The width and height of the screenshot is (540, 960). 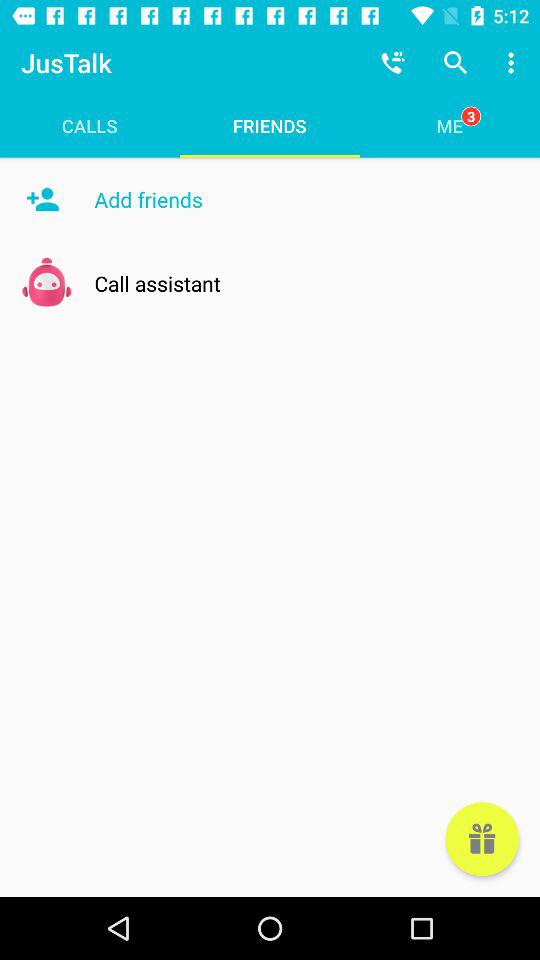 I want to click on open item below the me item, so click(x=482, y=839).